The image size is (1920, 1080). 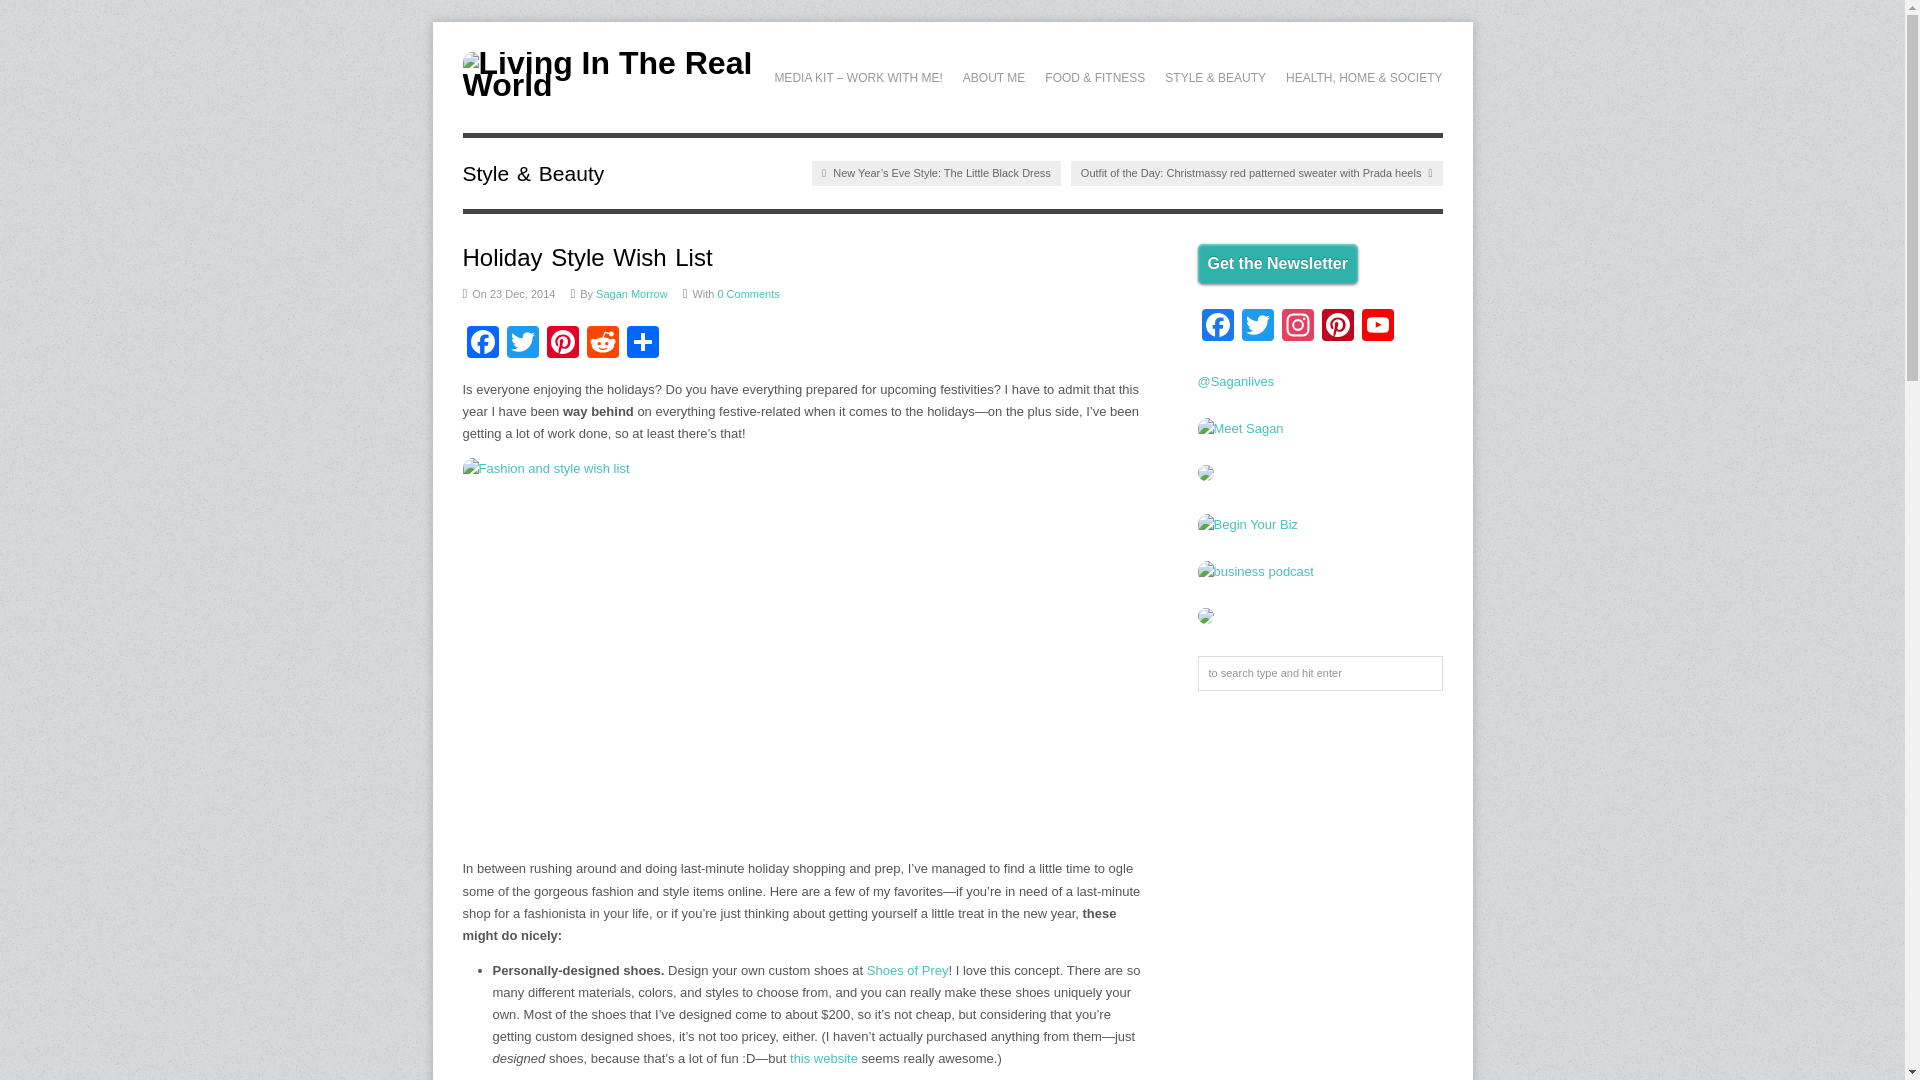 I want to click on this website, so click(x=824, y=1058).